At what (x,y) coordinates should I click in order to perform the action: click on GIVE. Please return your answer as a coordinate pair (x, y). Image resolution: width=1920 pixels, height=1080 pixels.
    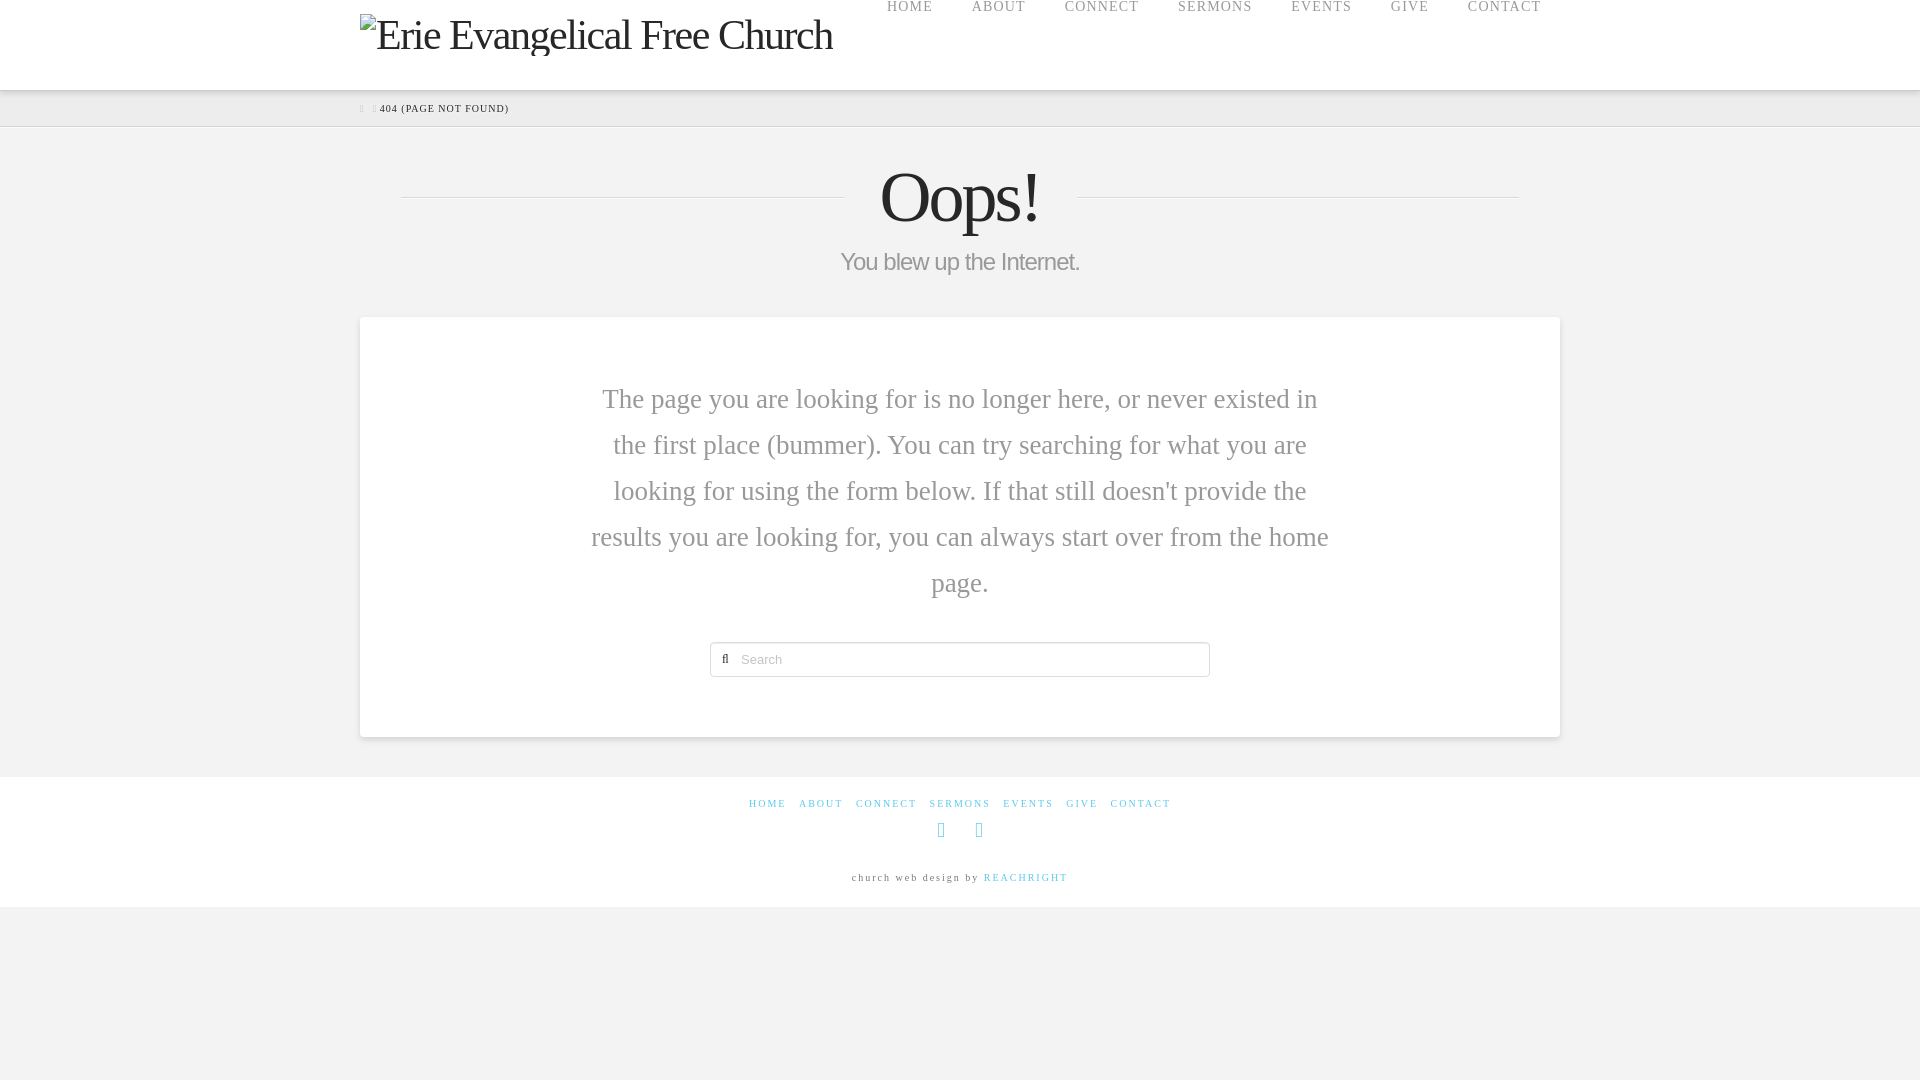
    Looking at the image, I should click on (1082, 804).